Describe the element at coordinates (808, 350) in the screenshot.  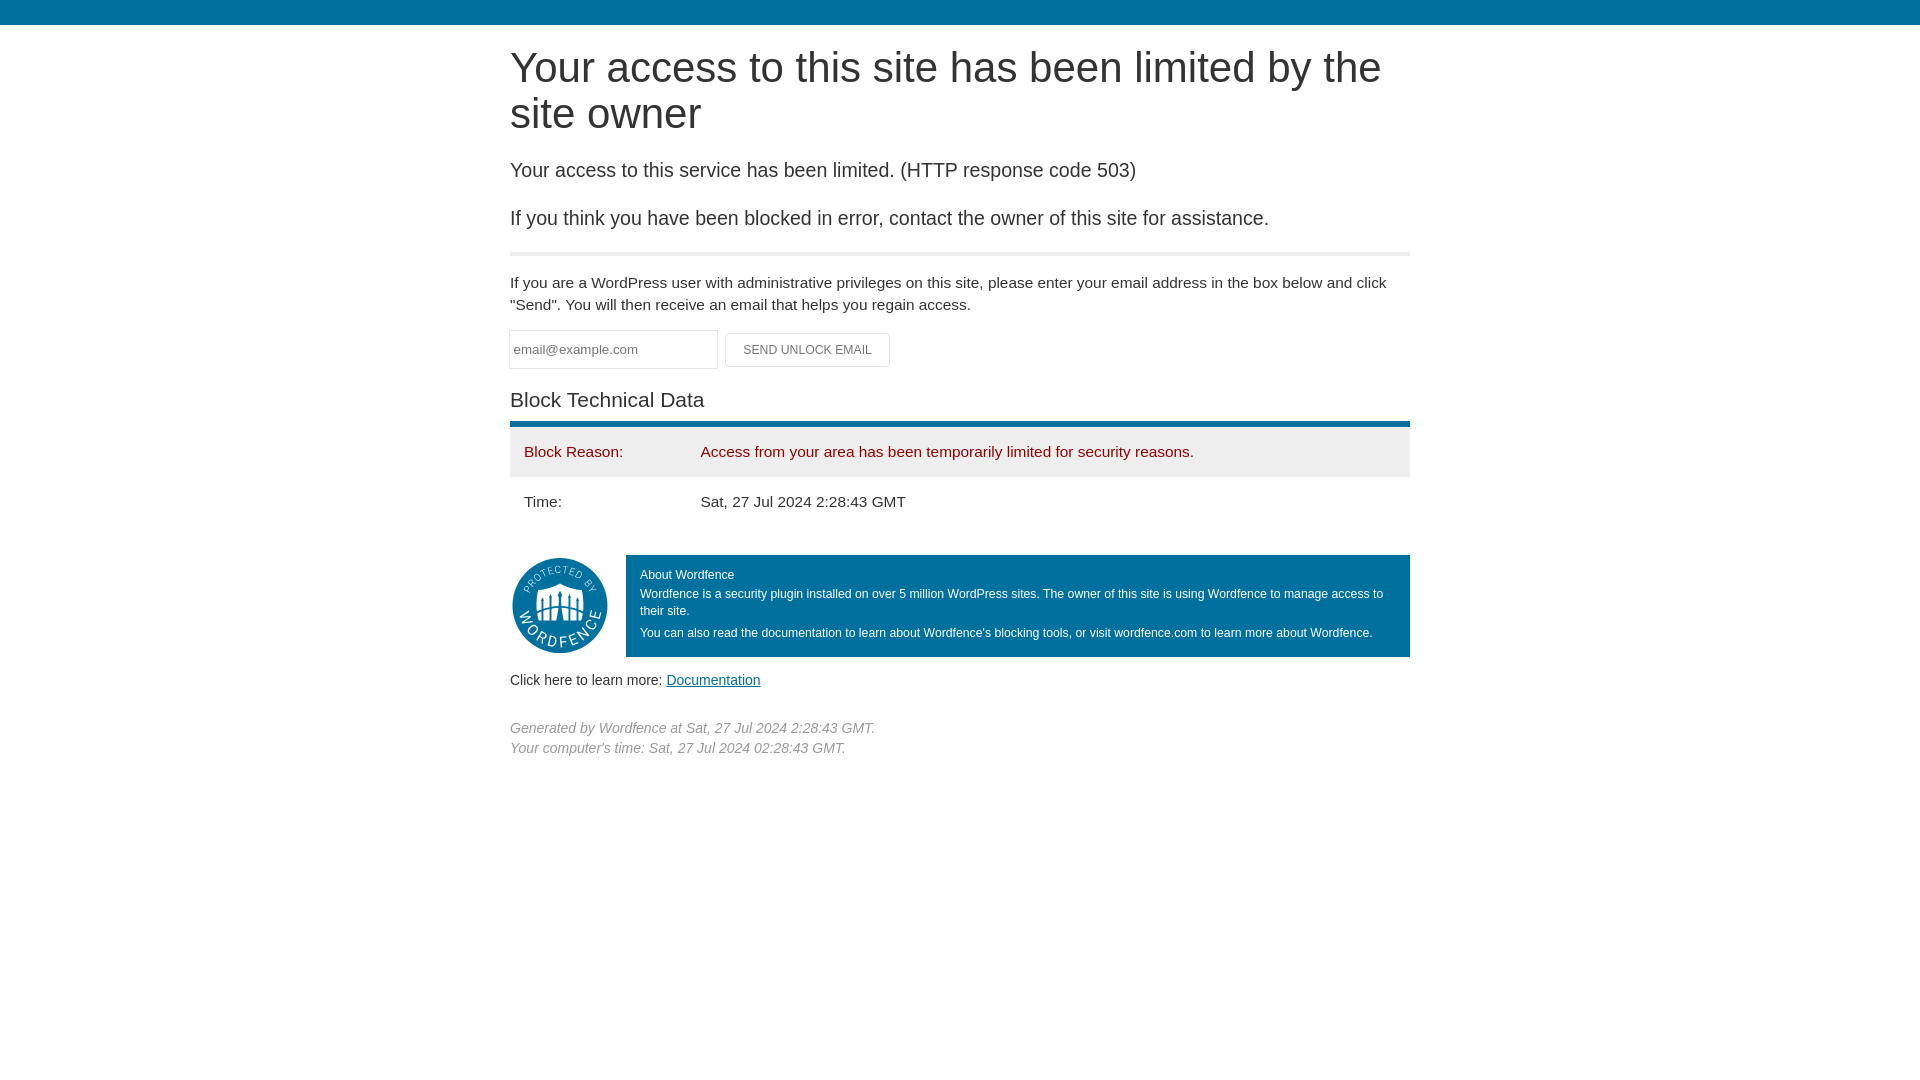
I see `Send Unlock Email` at that location.